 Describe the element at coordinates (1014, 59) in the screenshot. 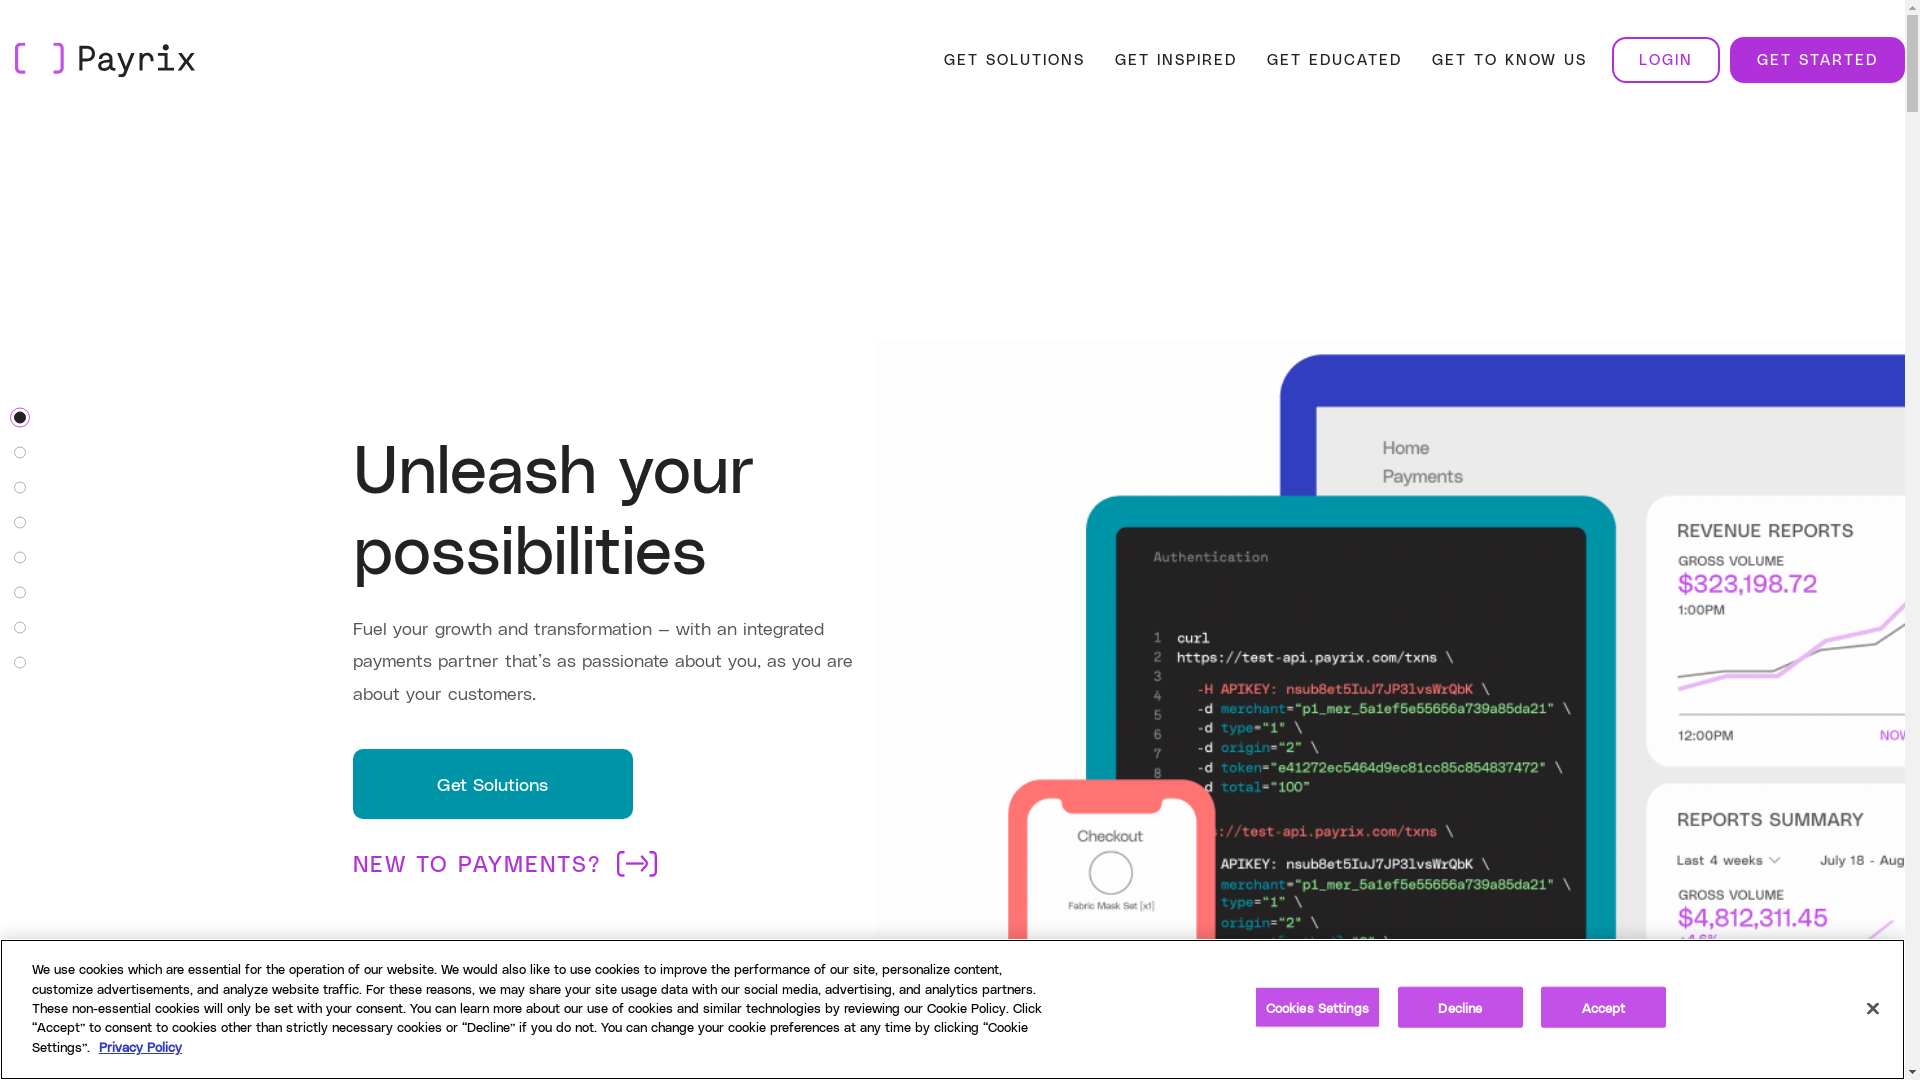

I see `GET SOLUTIONS` at that location.